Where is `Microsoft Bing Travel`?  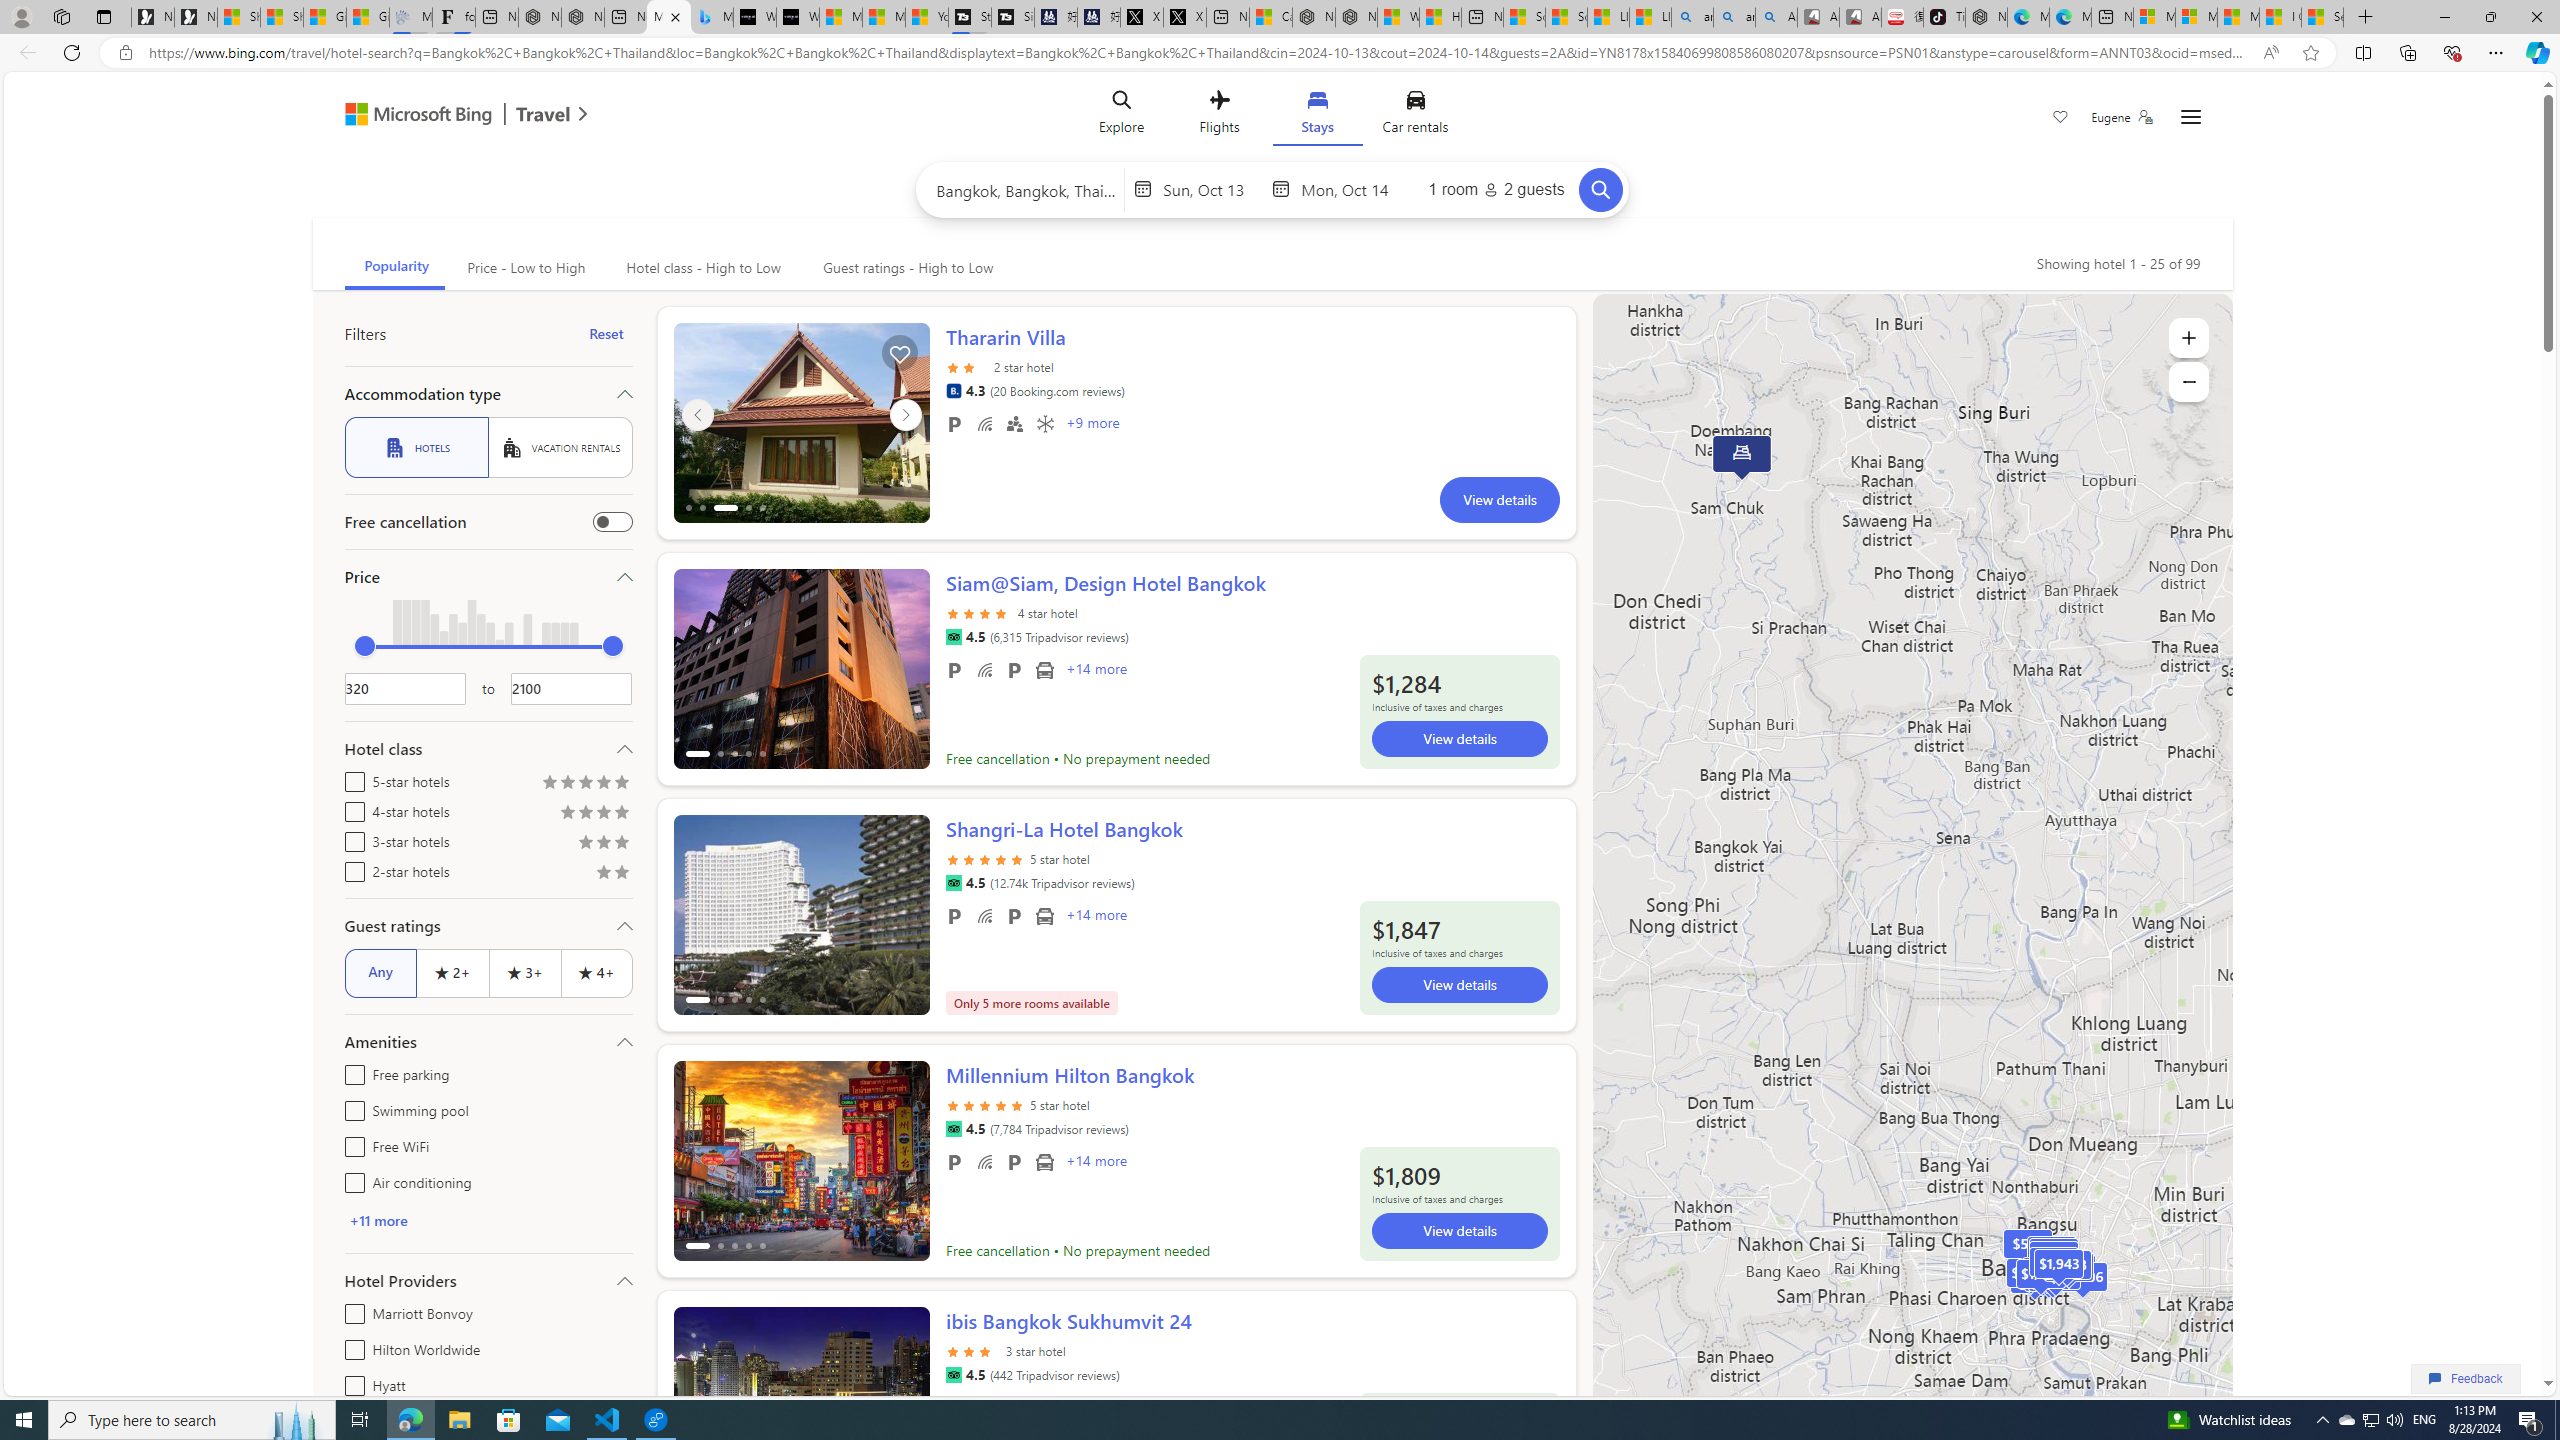 Microsoft Bing Travel is located at coordinates (445, 116).